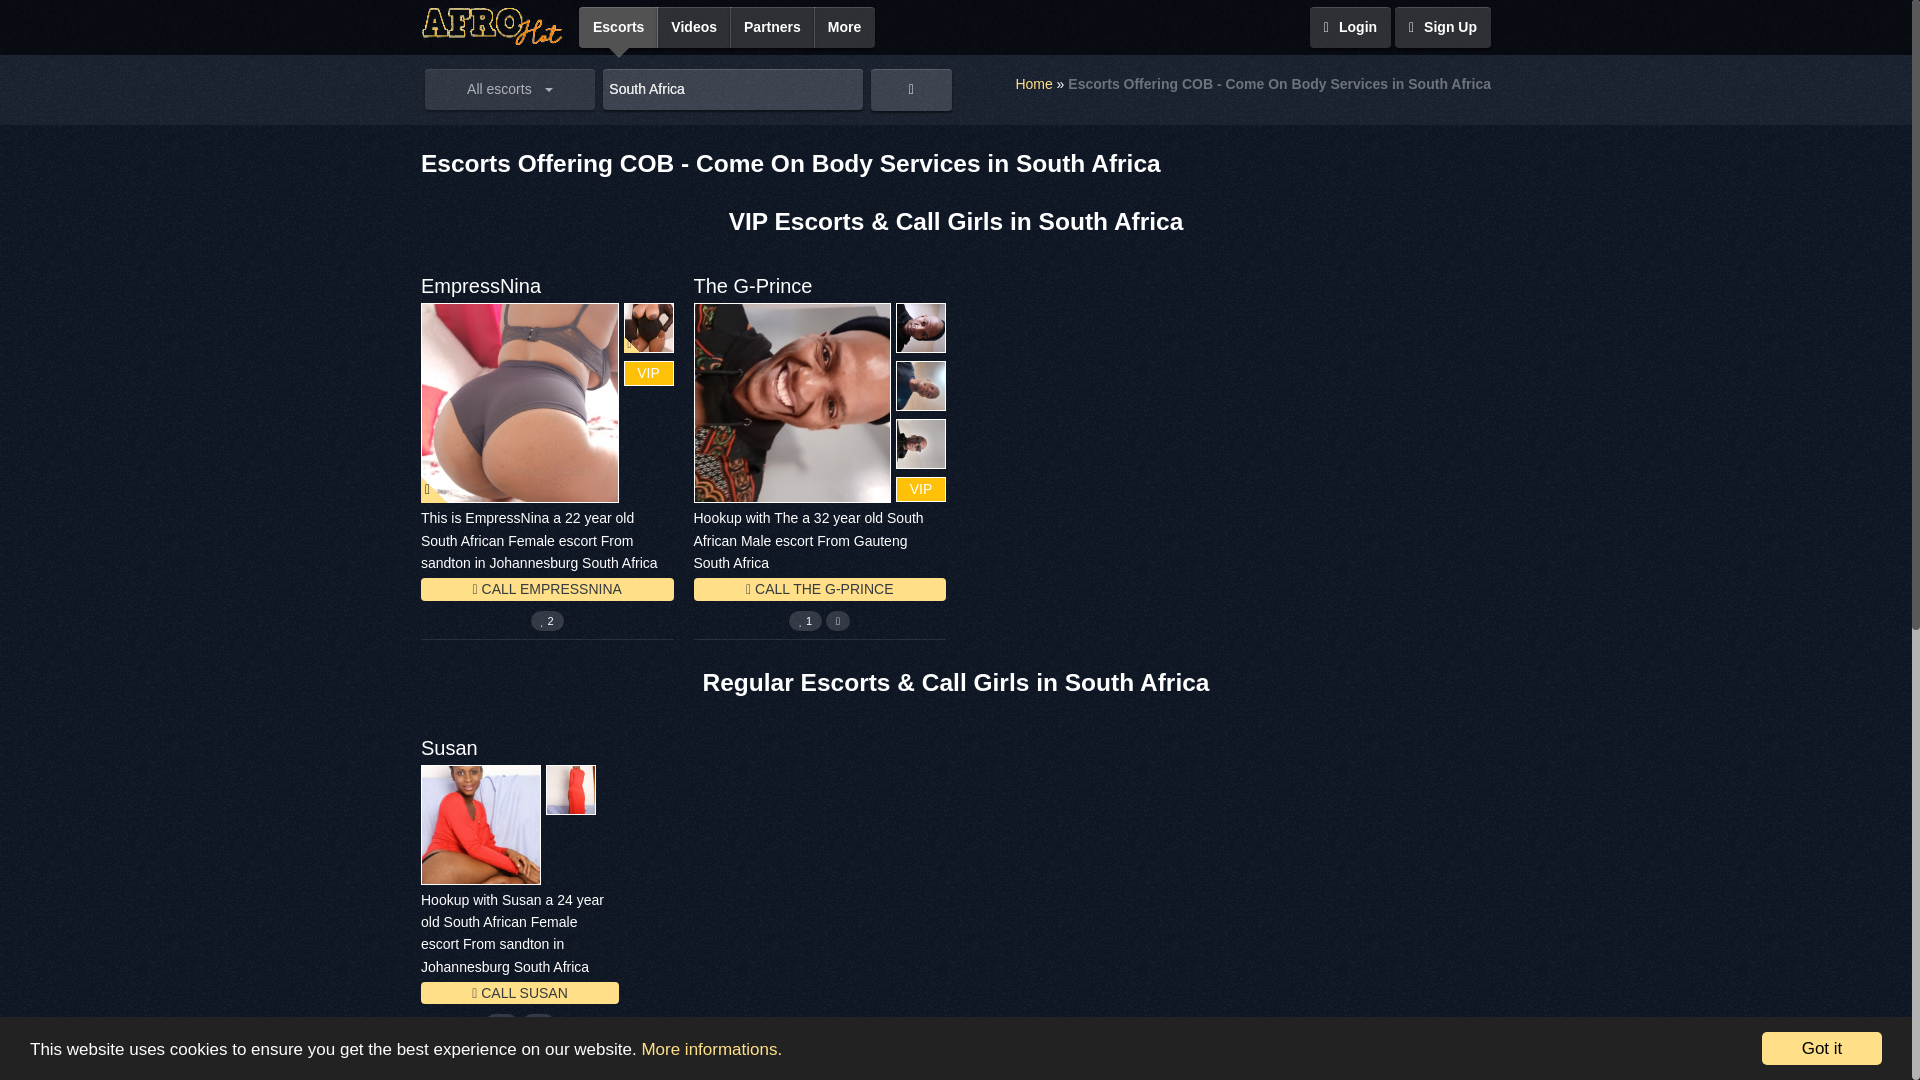 Image resolution: width=1920 pixels, height=1080 pixels. Describe the element at coordinates (694, 26) in the screenshot. I see `Videos` at that location.